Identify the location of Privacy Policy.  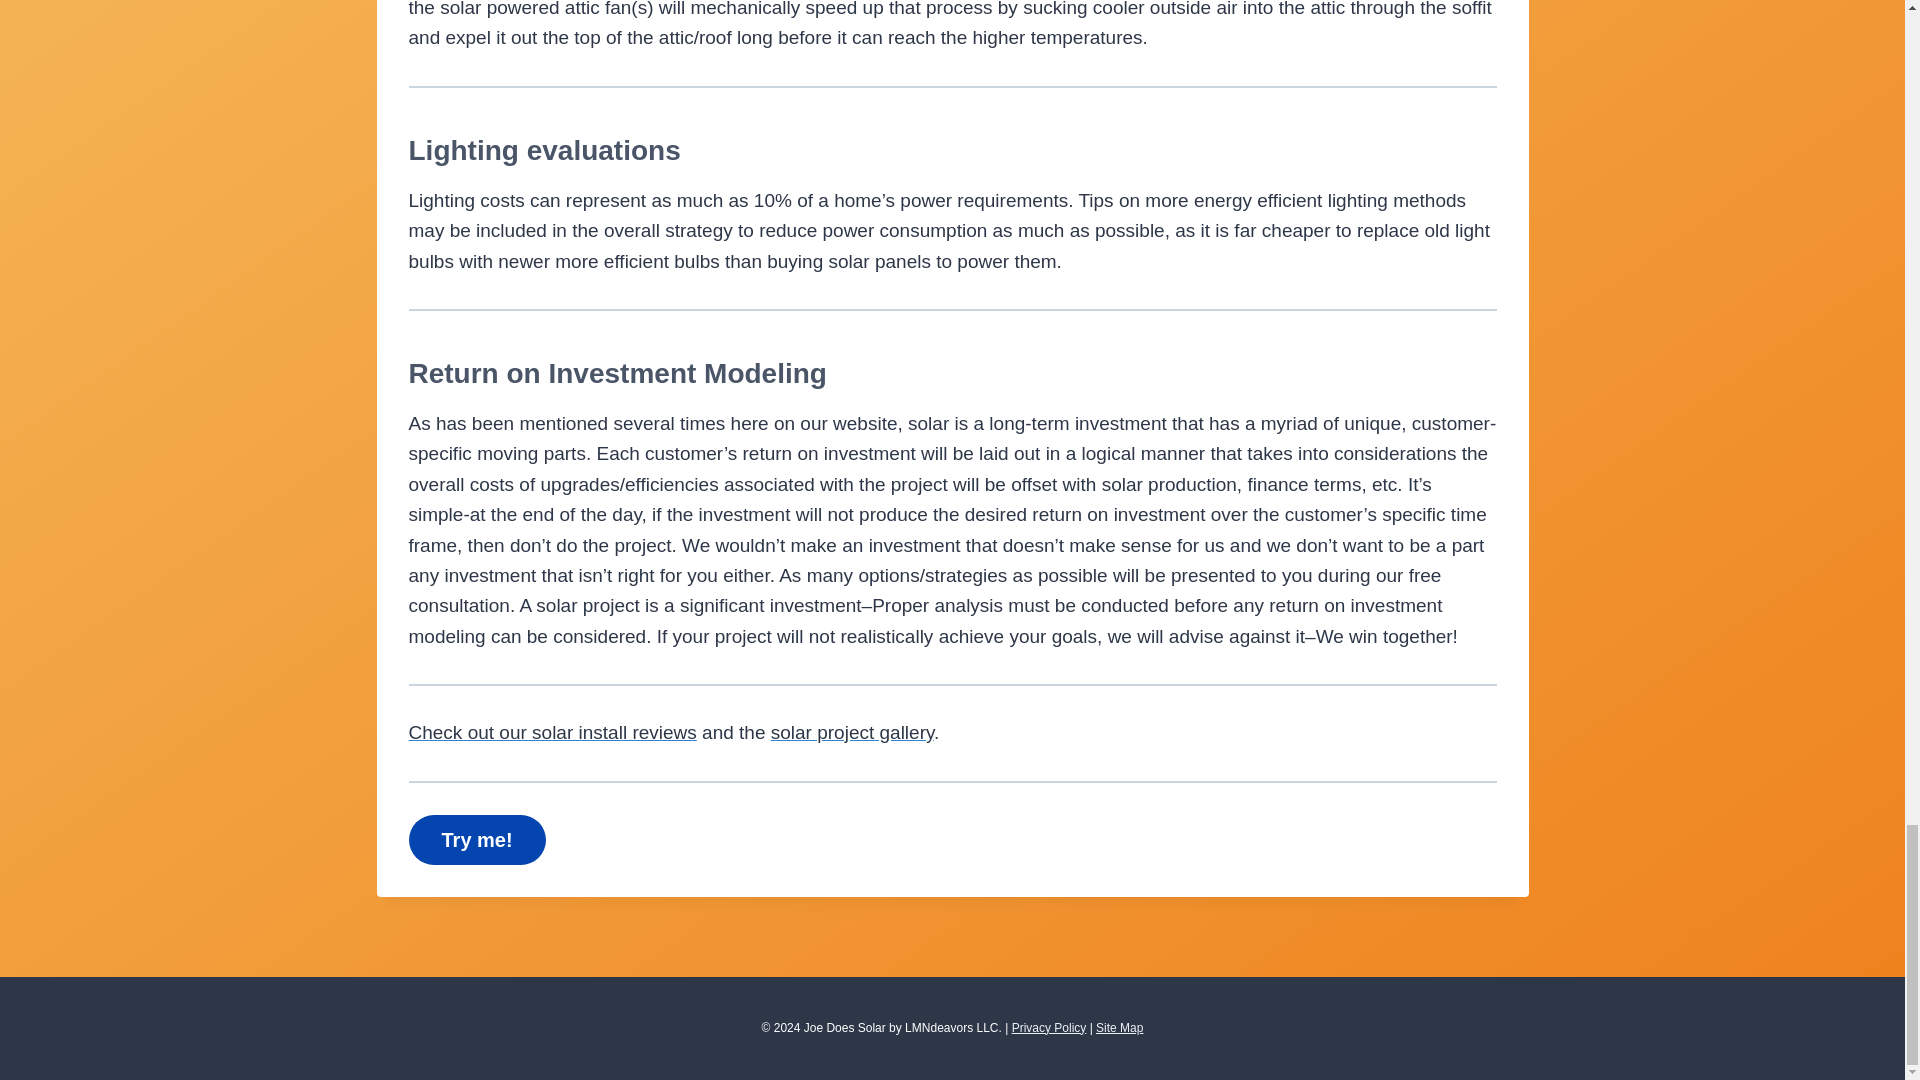
(1048, 1026).